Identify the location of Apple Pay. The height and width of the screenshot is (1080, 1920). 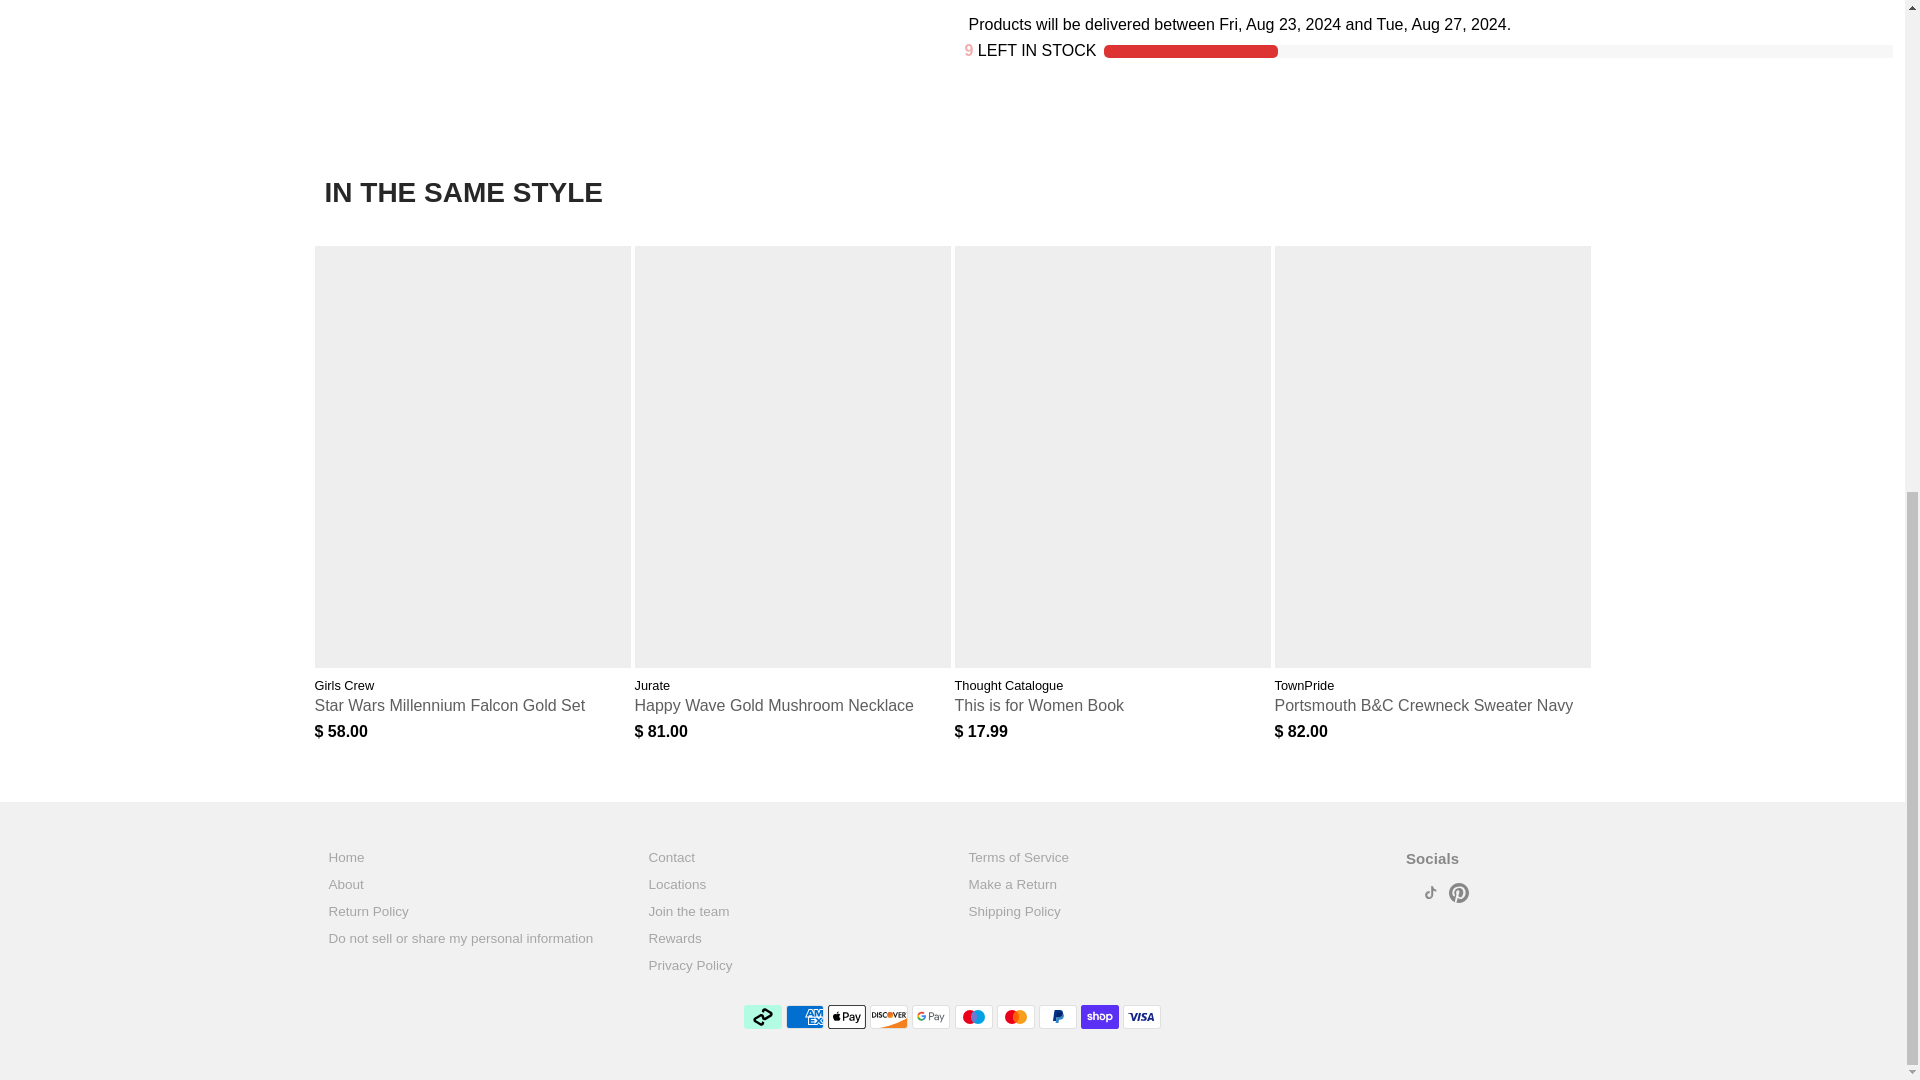
(846, 1017).